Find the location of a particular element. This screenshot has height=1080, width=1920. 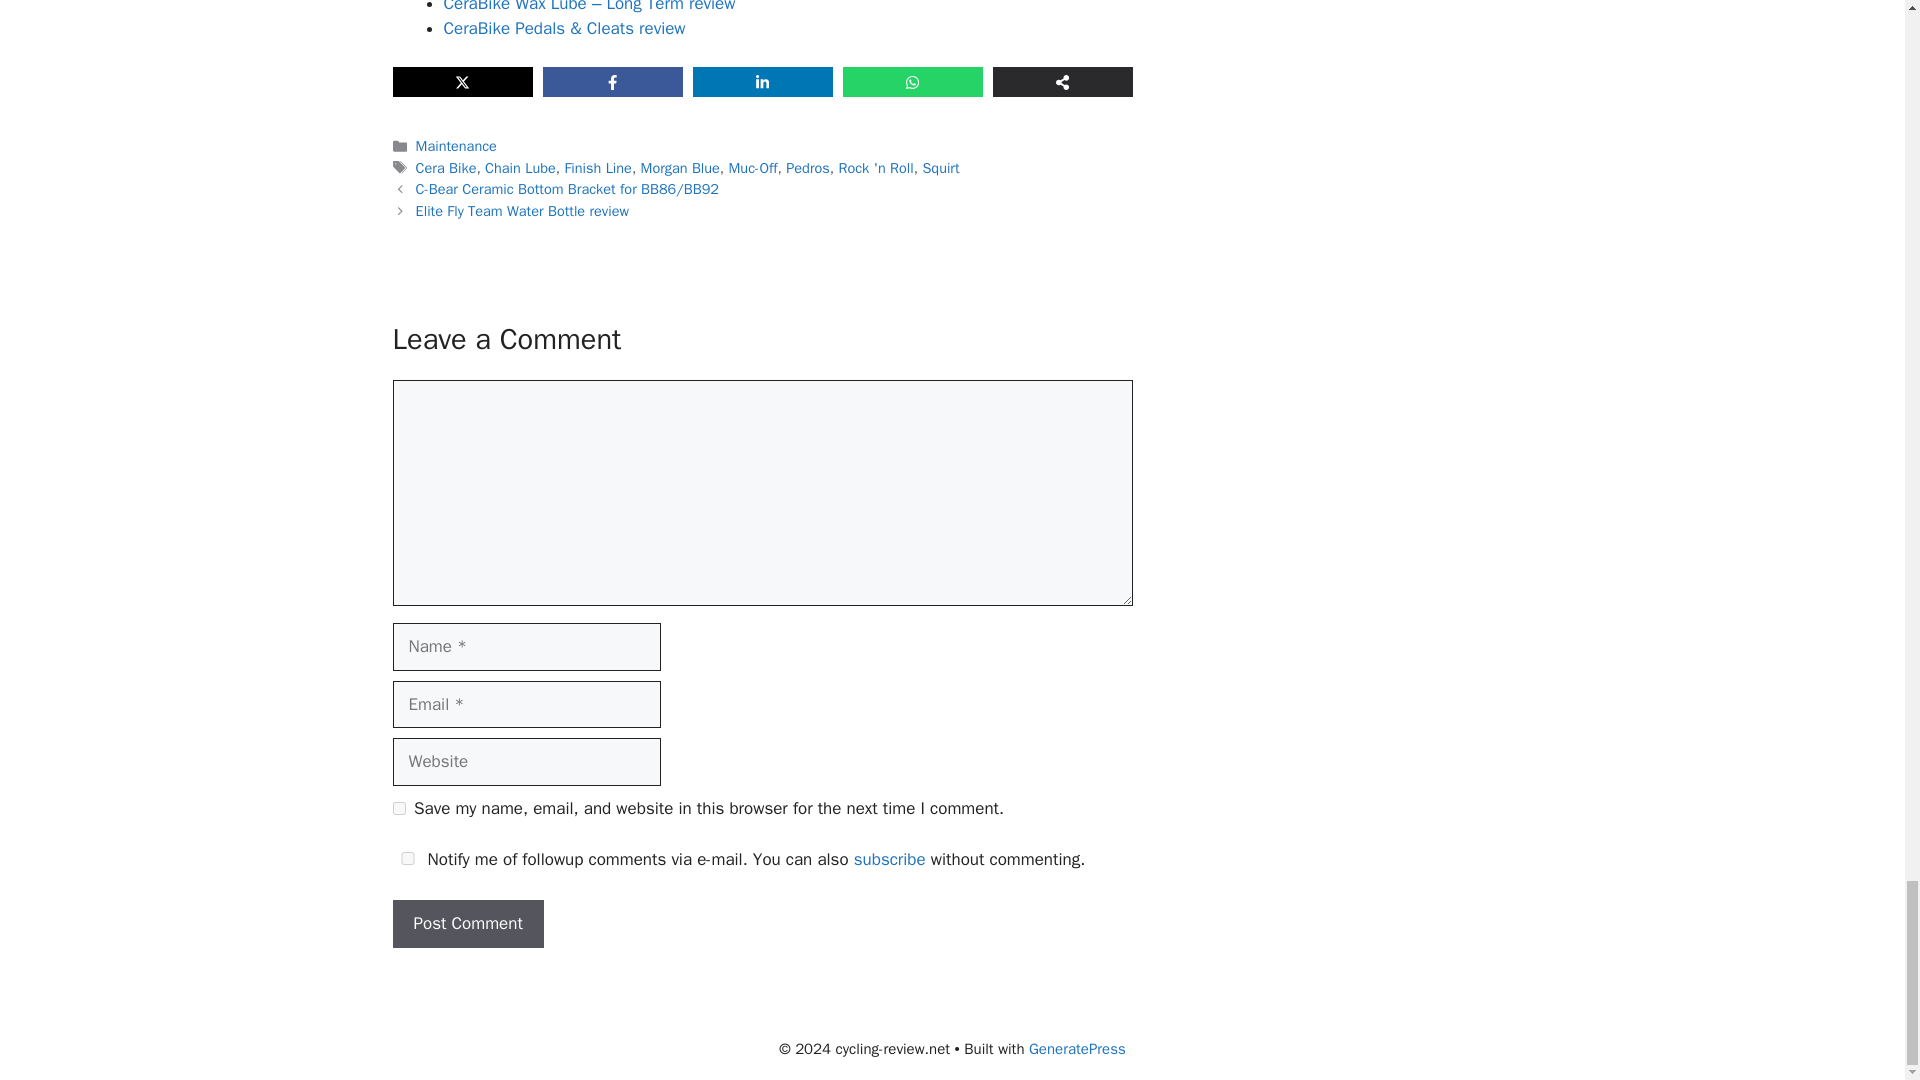

yes is located at coordinates (398, 808).